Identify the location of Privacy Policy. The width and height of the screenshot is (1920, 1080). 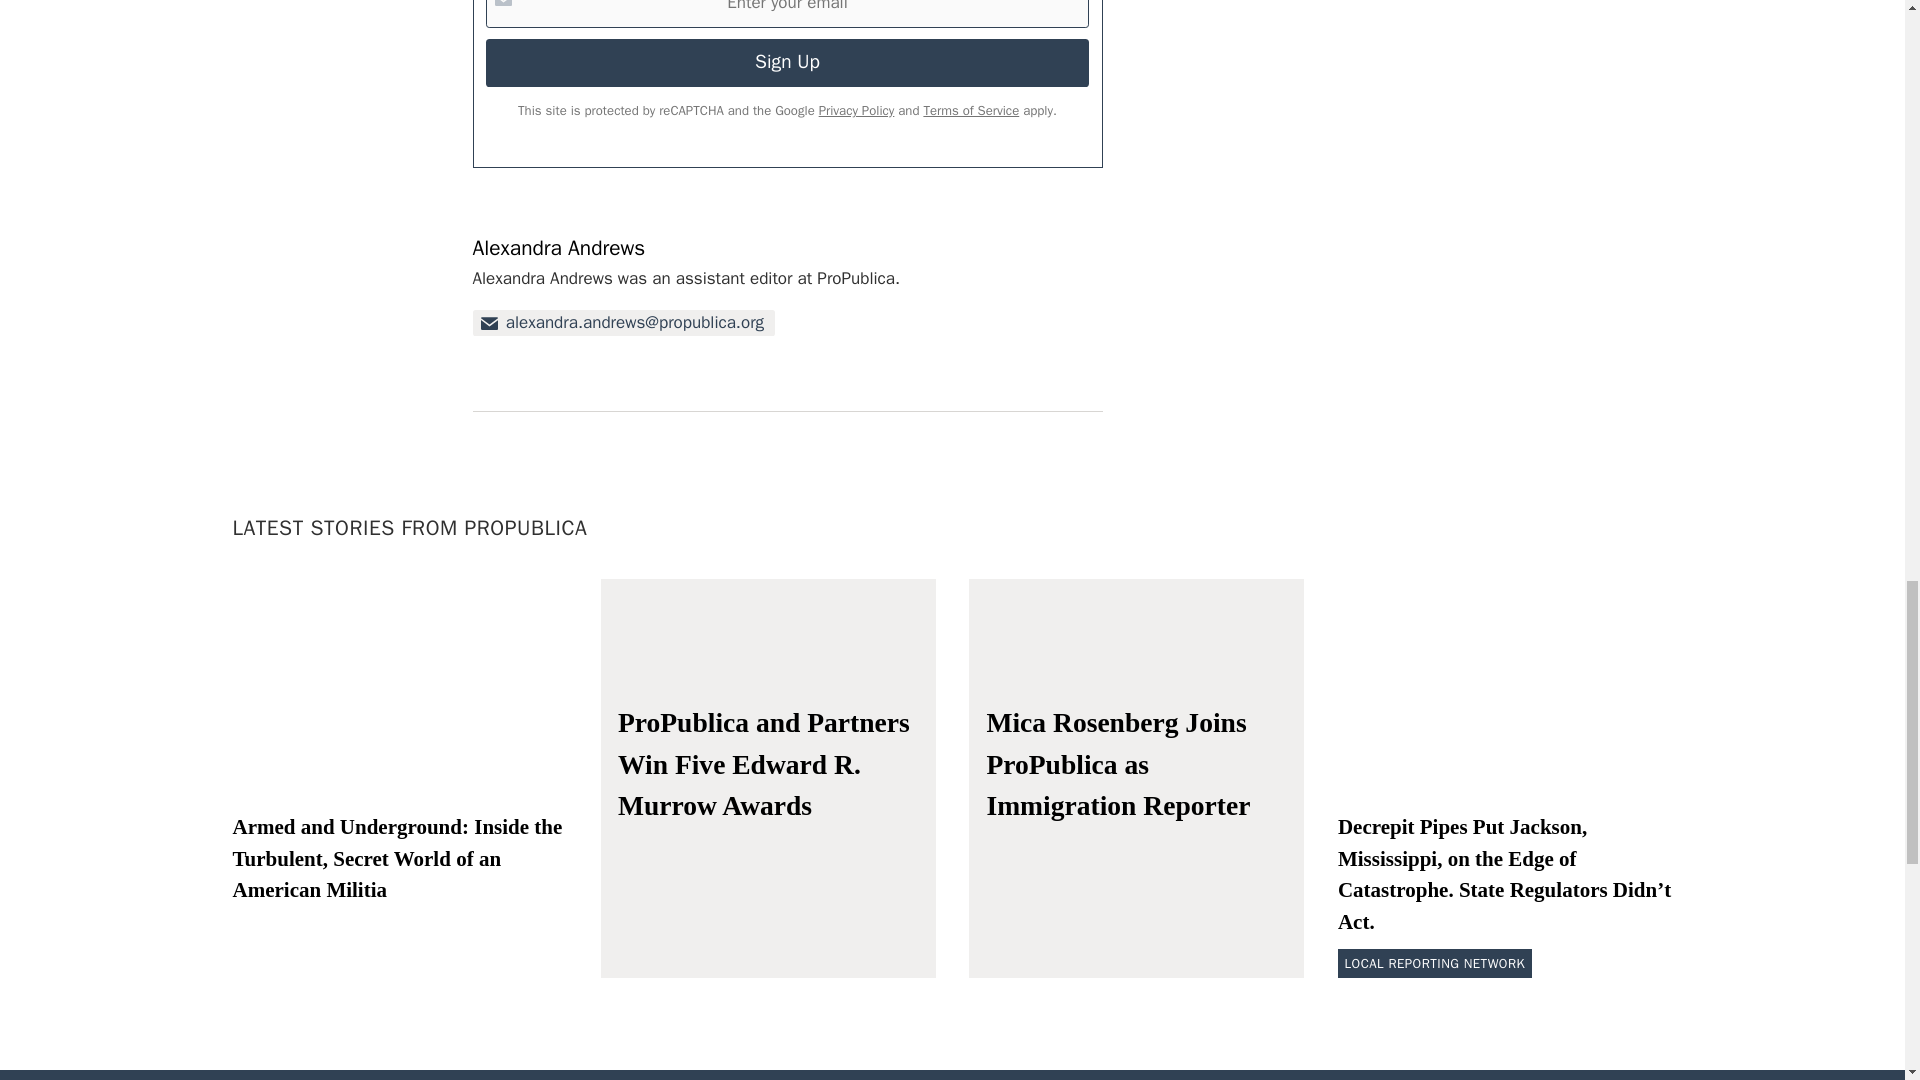
(856, 110).